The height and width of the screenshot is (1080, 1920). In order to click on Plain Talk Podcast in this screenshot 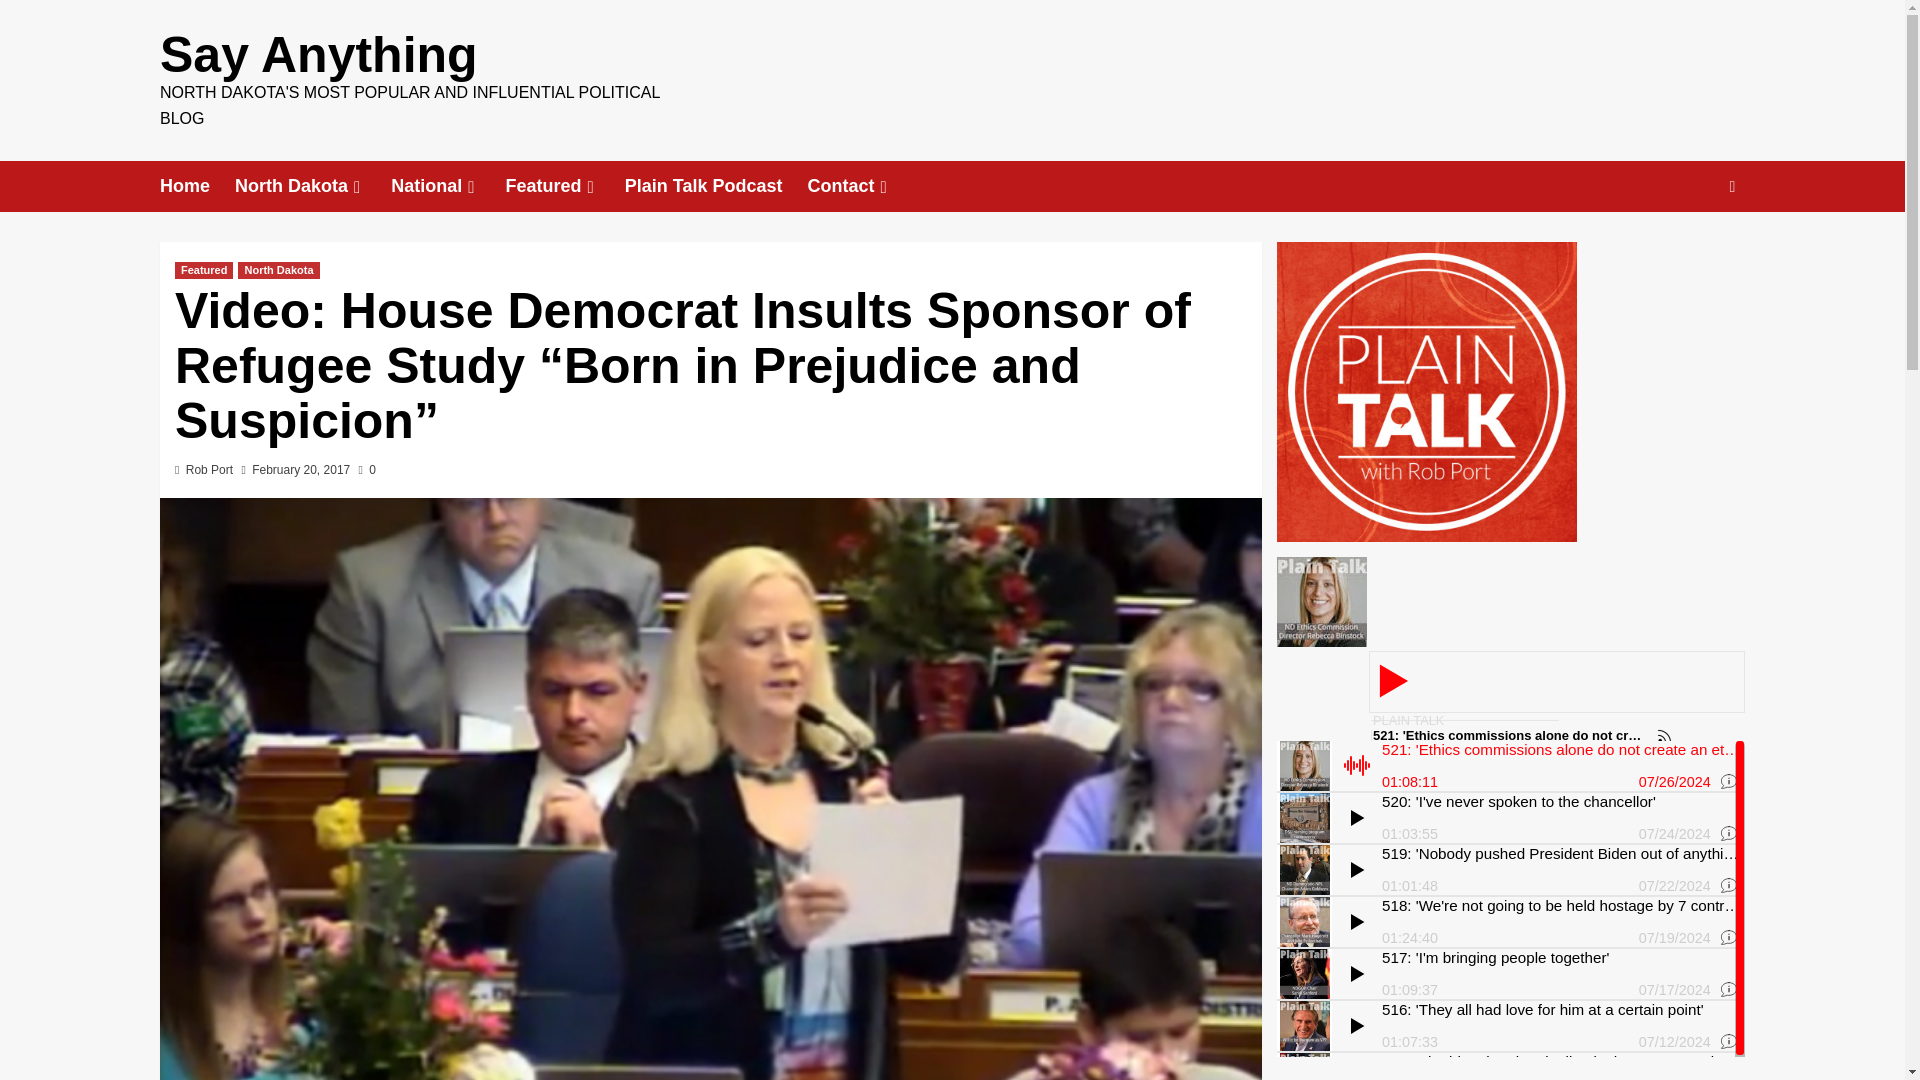, I will do `click(716, 186)`.